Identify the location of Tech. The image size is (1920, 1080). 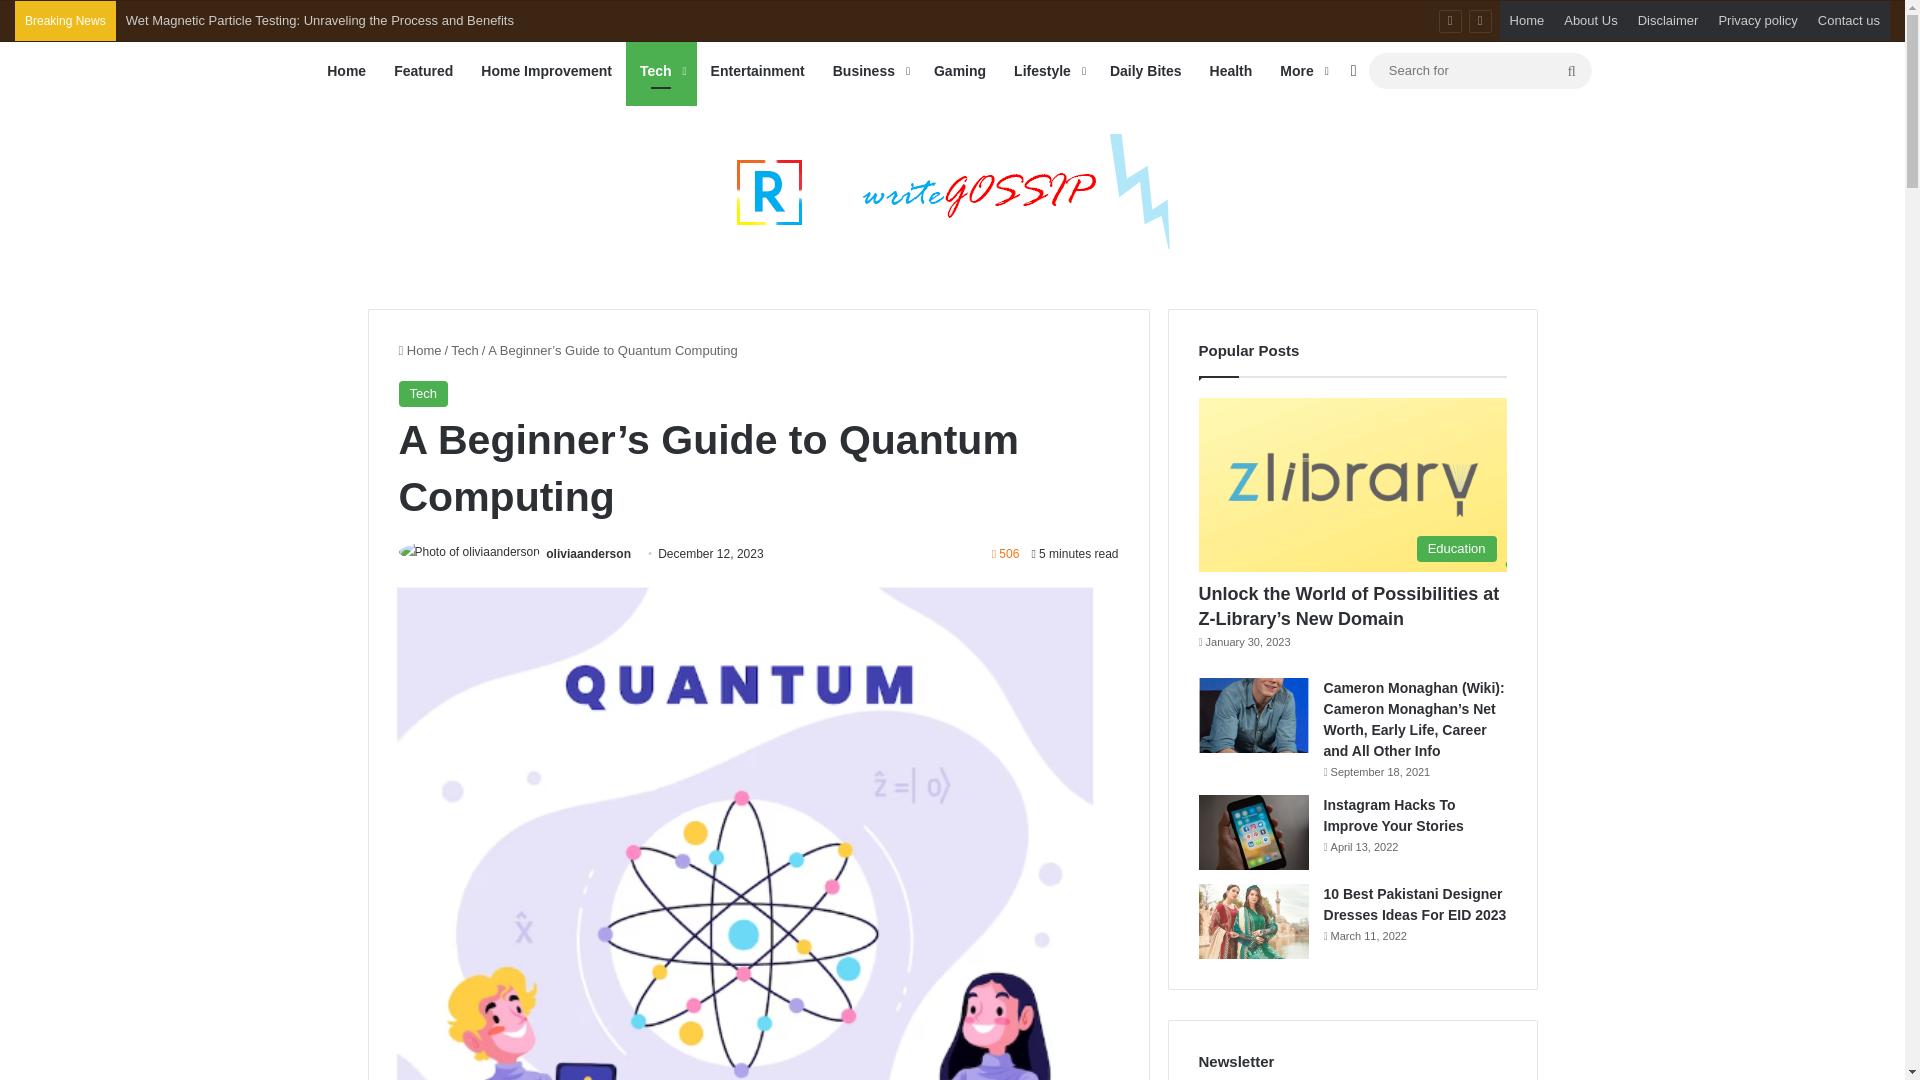
(422, 394).